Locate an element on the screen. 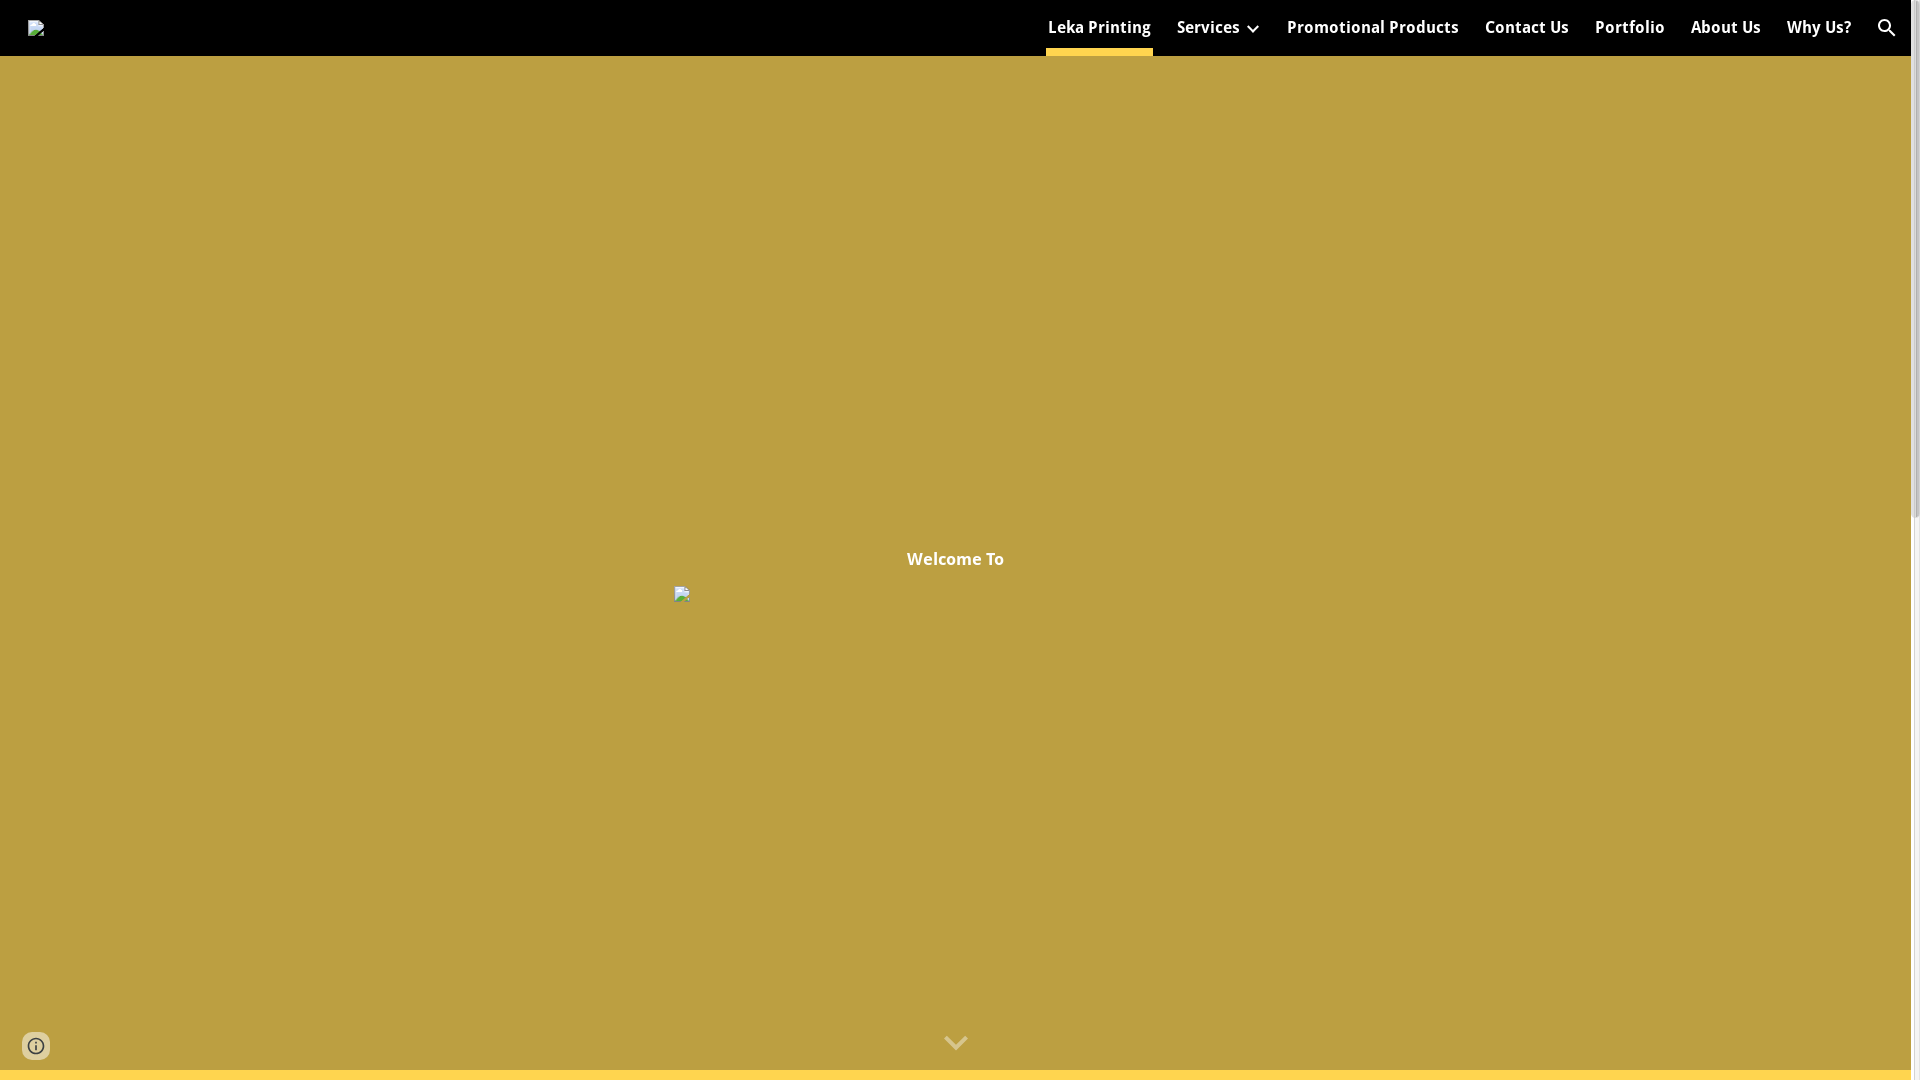  Promotional Products is located at coordinates (1373, 28).